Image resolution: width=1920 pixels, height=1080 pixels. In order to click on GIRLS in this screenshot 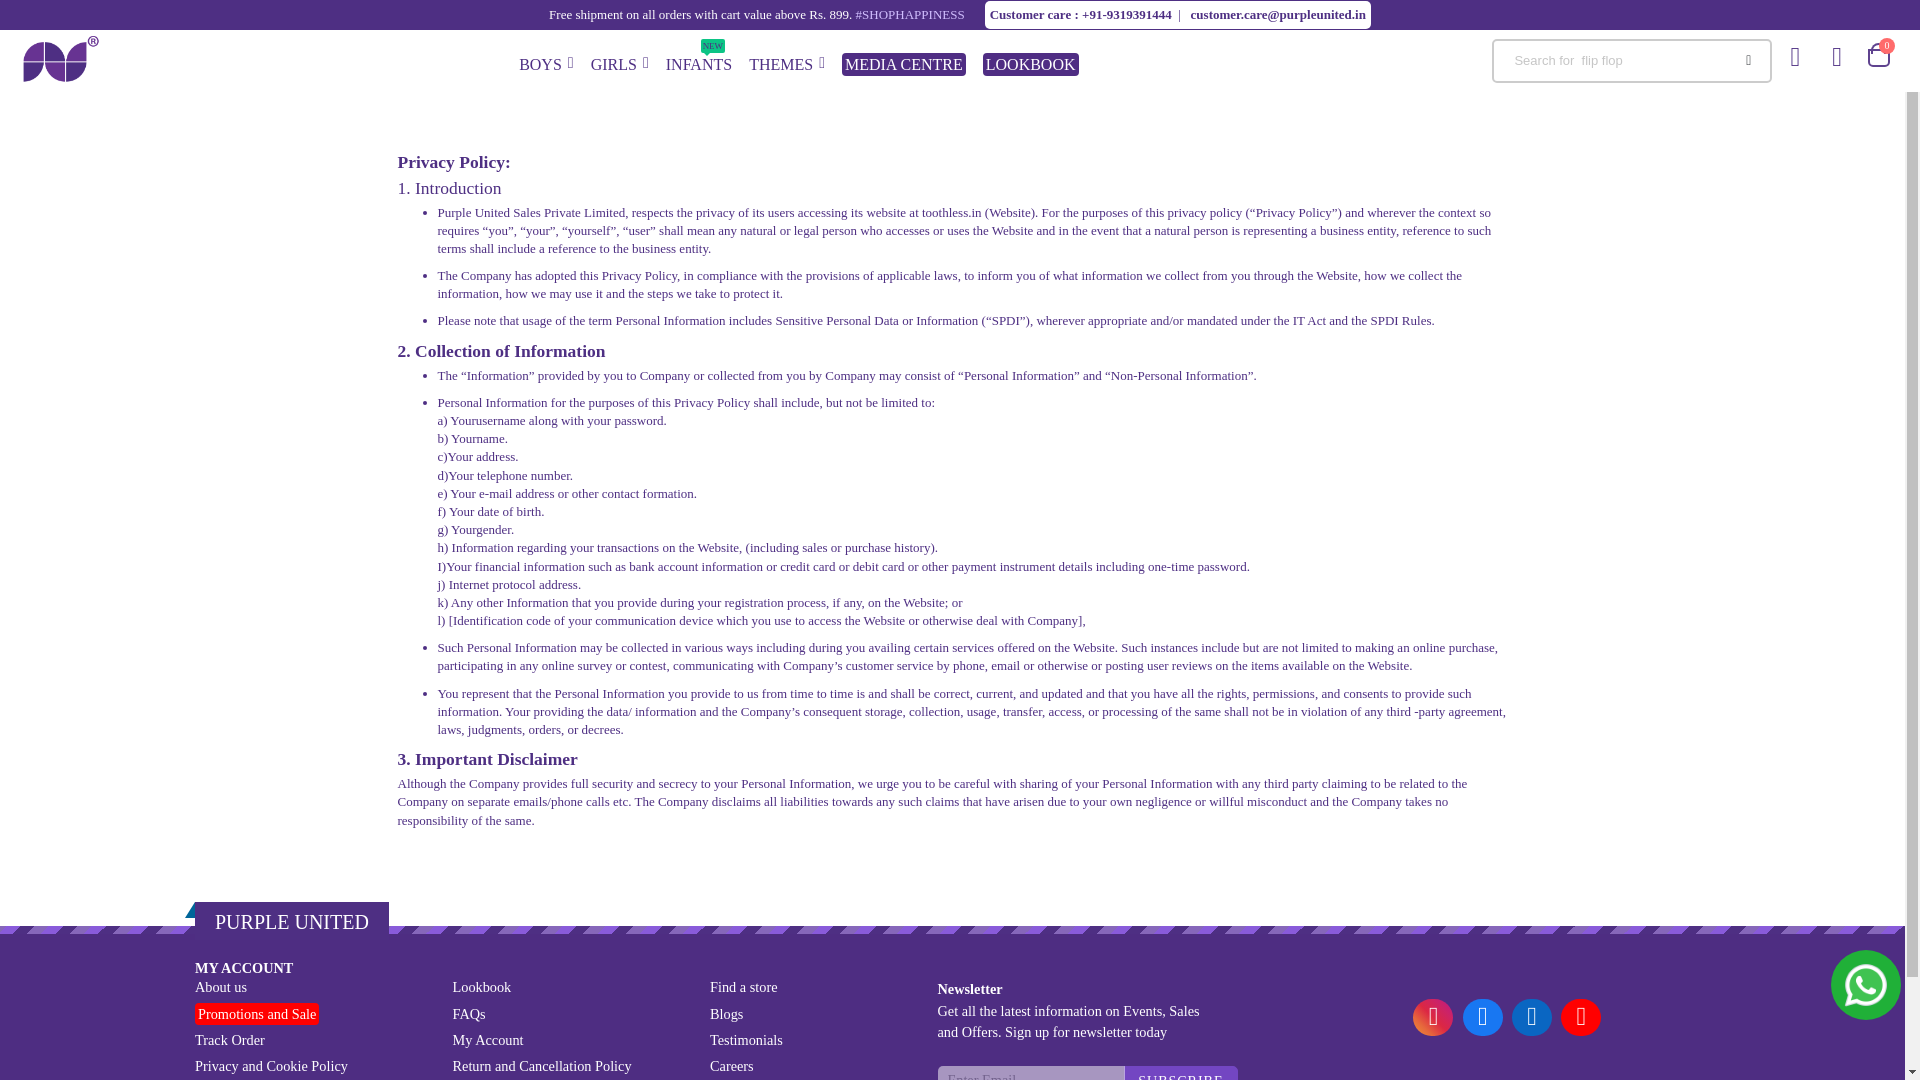, I will do `click(546, 60)`.